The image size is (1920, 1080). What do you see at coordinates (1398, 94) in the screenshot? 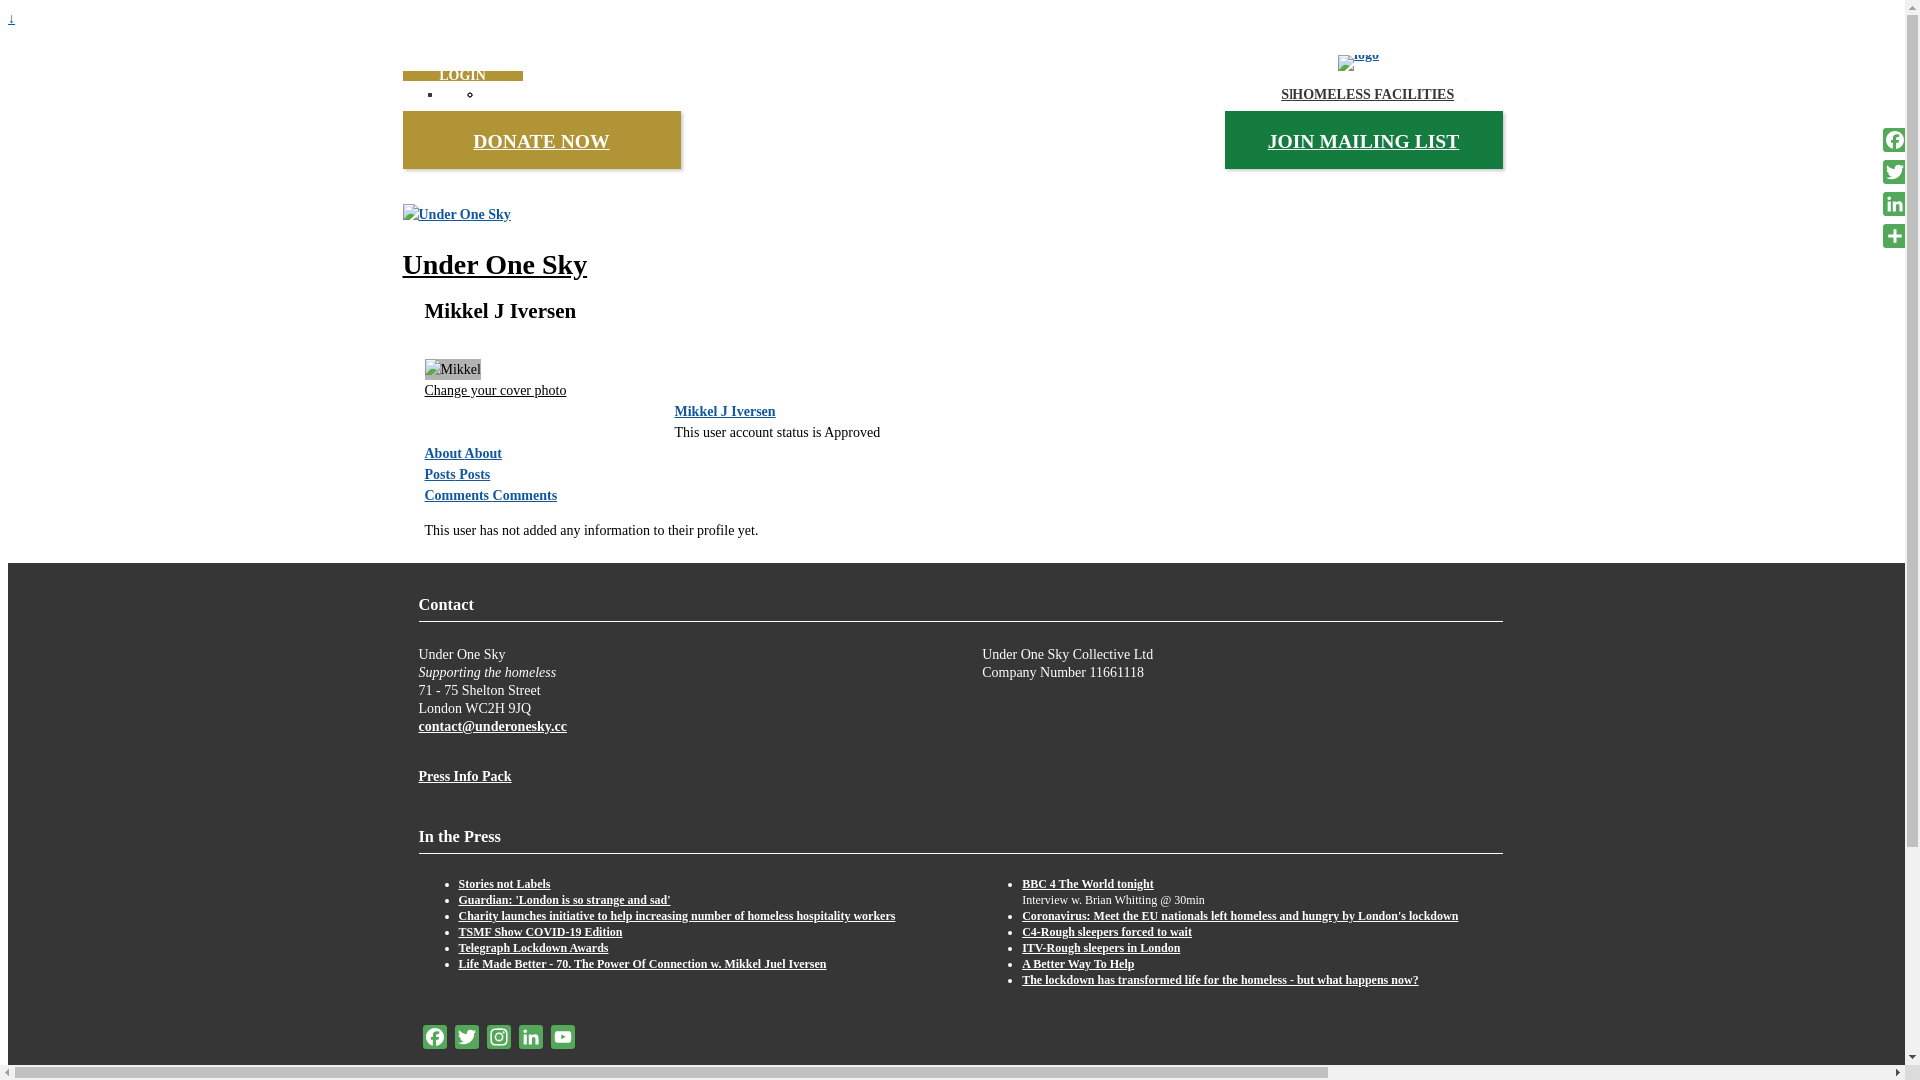
I see `FAQs` at bounding box center [1398, 94].